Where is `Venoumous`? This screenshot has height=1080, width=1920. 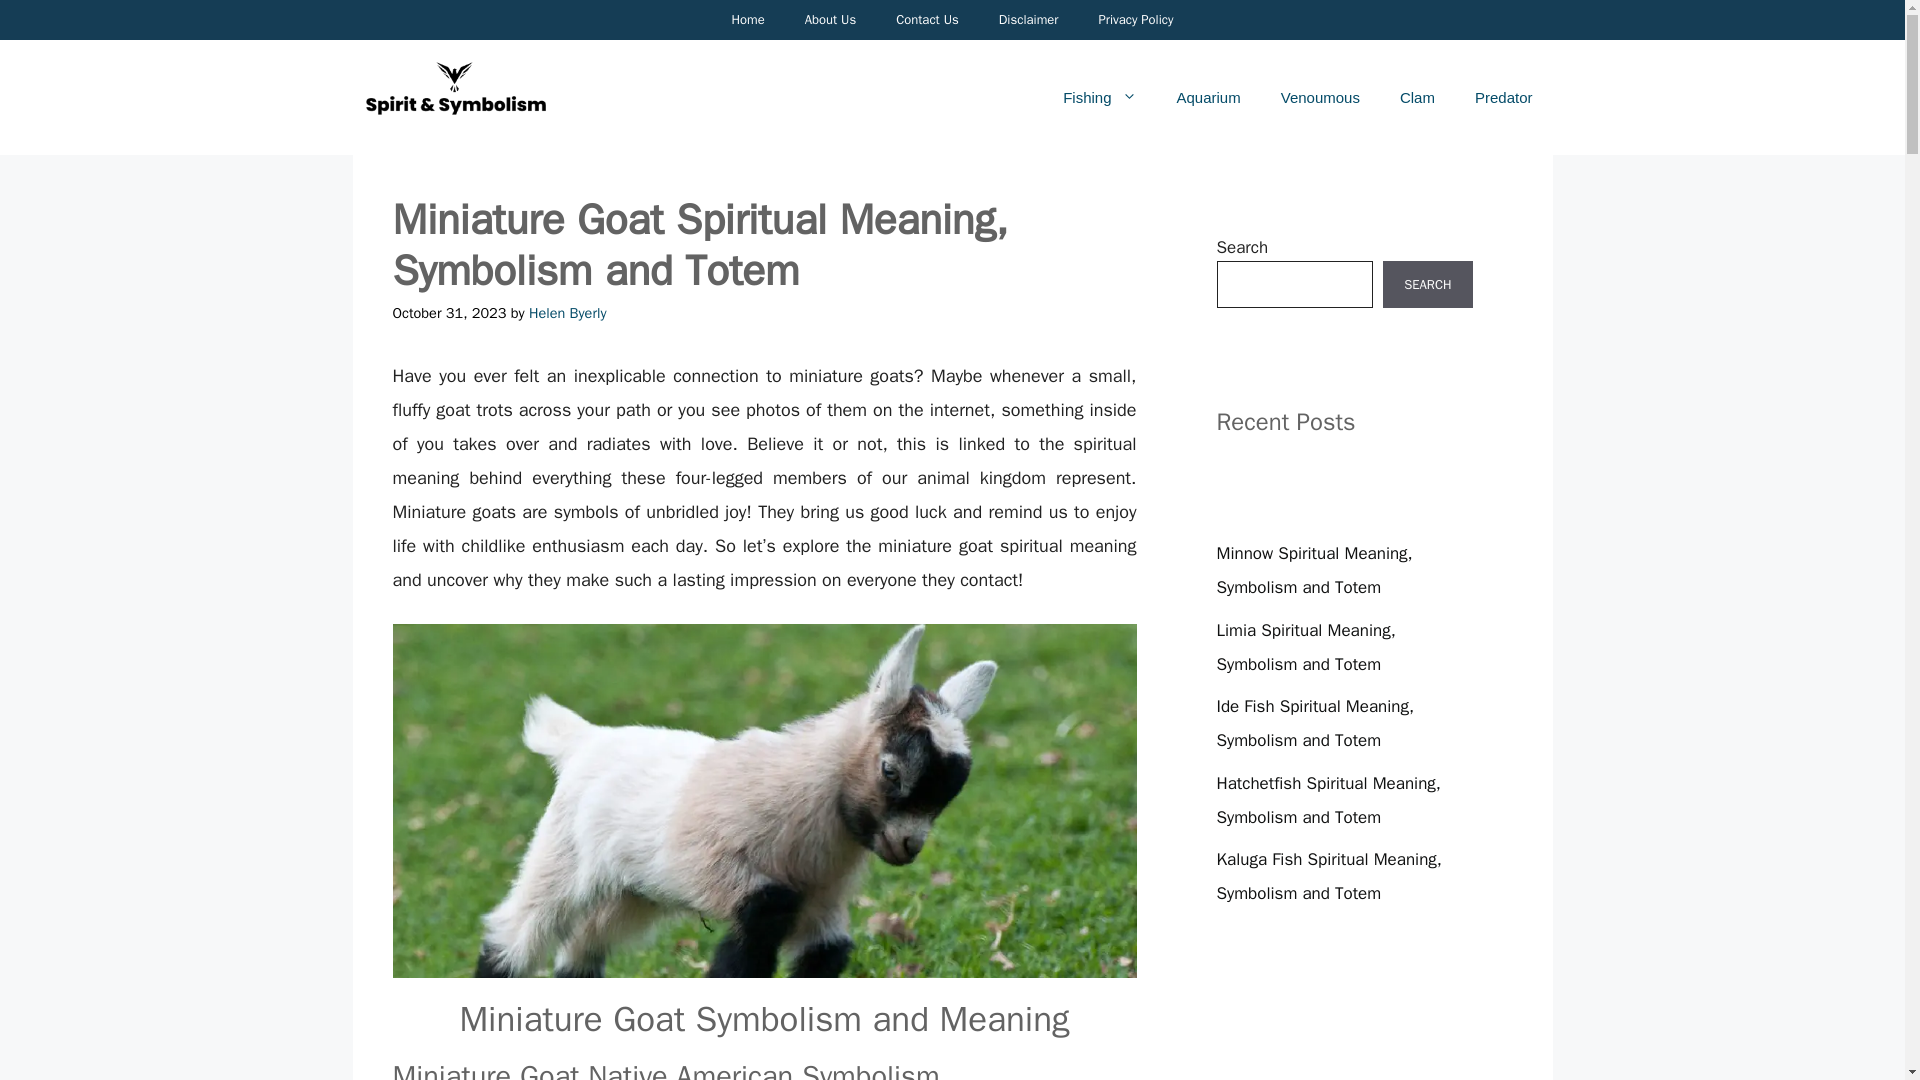
Venoumous is located at coordinates (1320, 98).